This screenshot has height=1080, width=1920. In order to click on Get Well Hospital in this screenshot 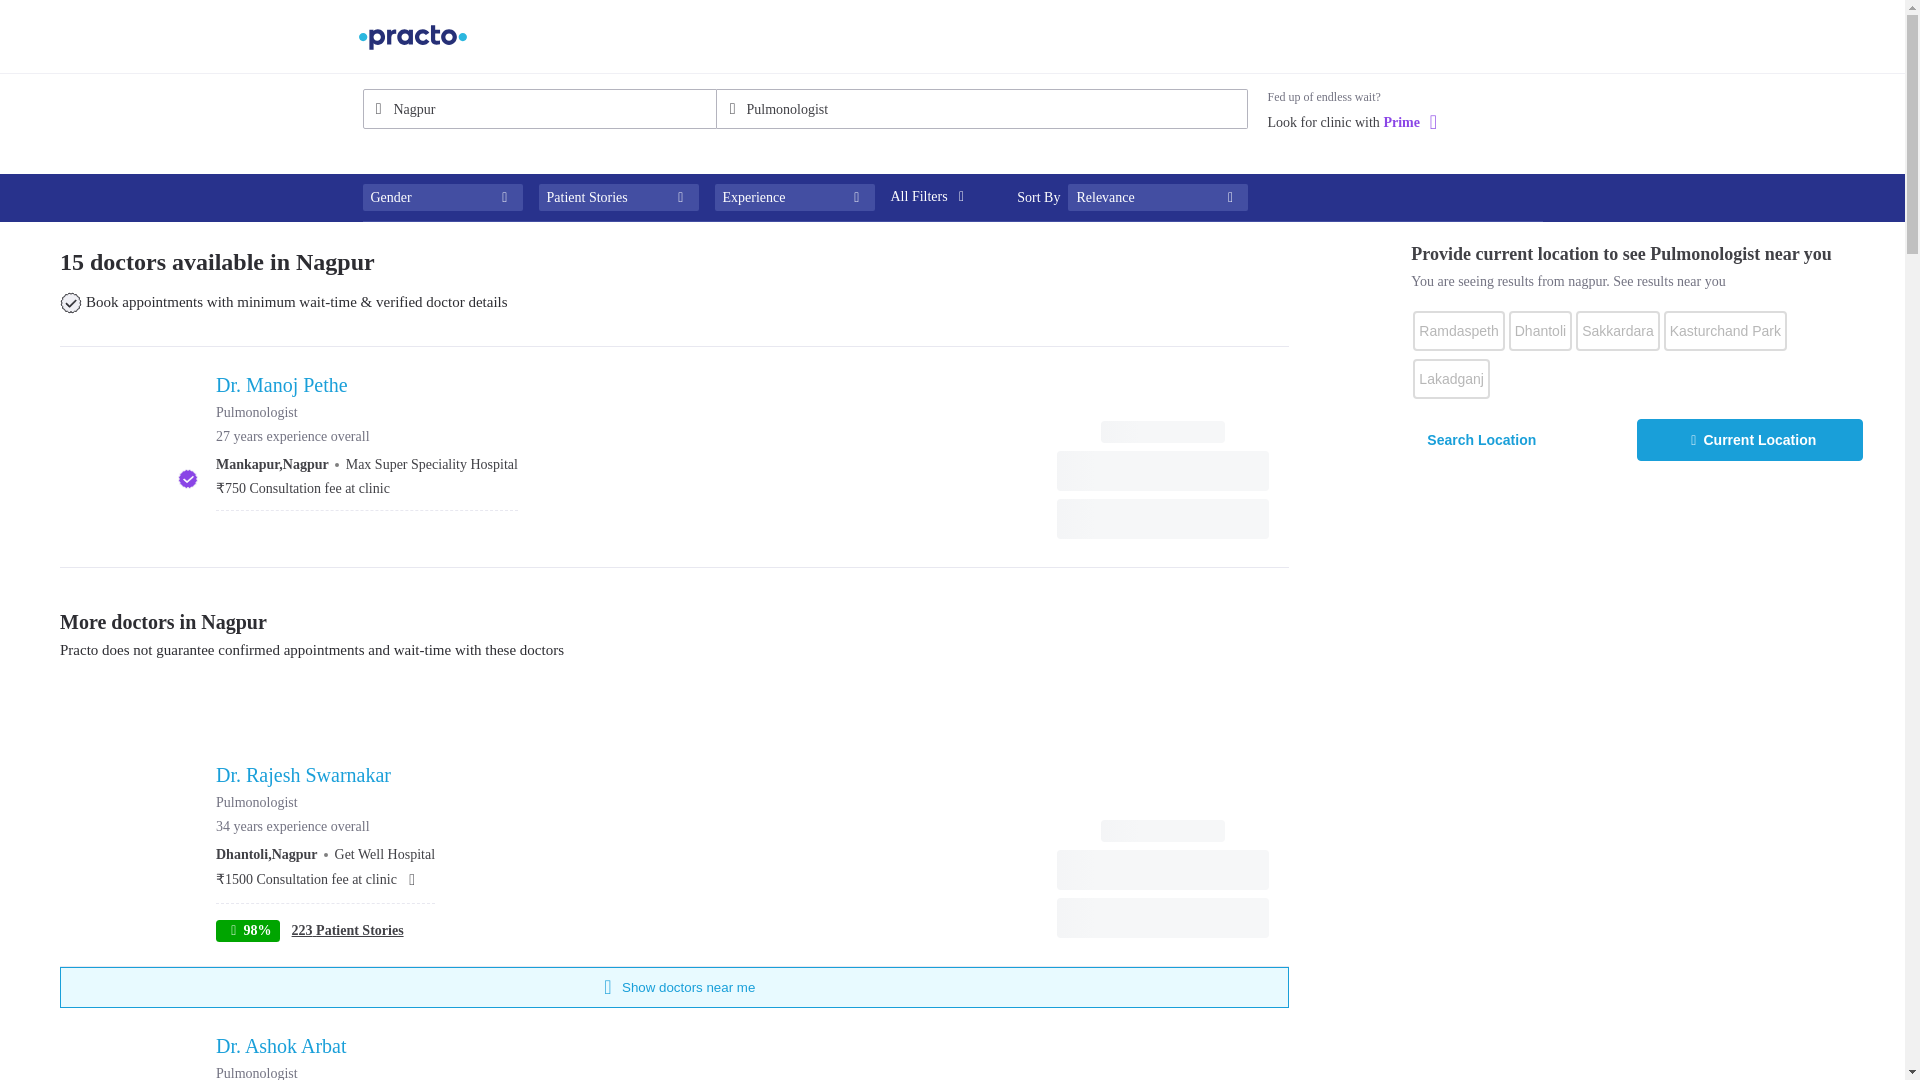, I will do `click(384, 854)`.